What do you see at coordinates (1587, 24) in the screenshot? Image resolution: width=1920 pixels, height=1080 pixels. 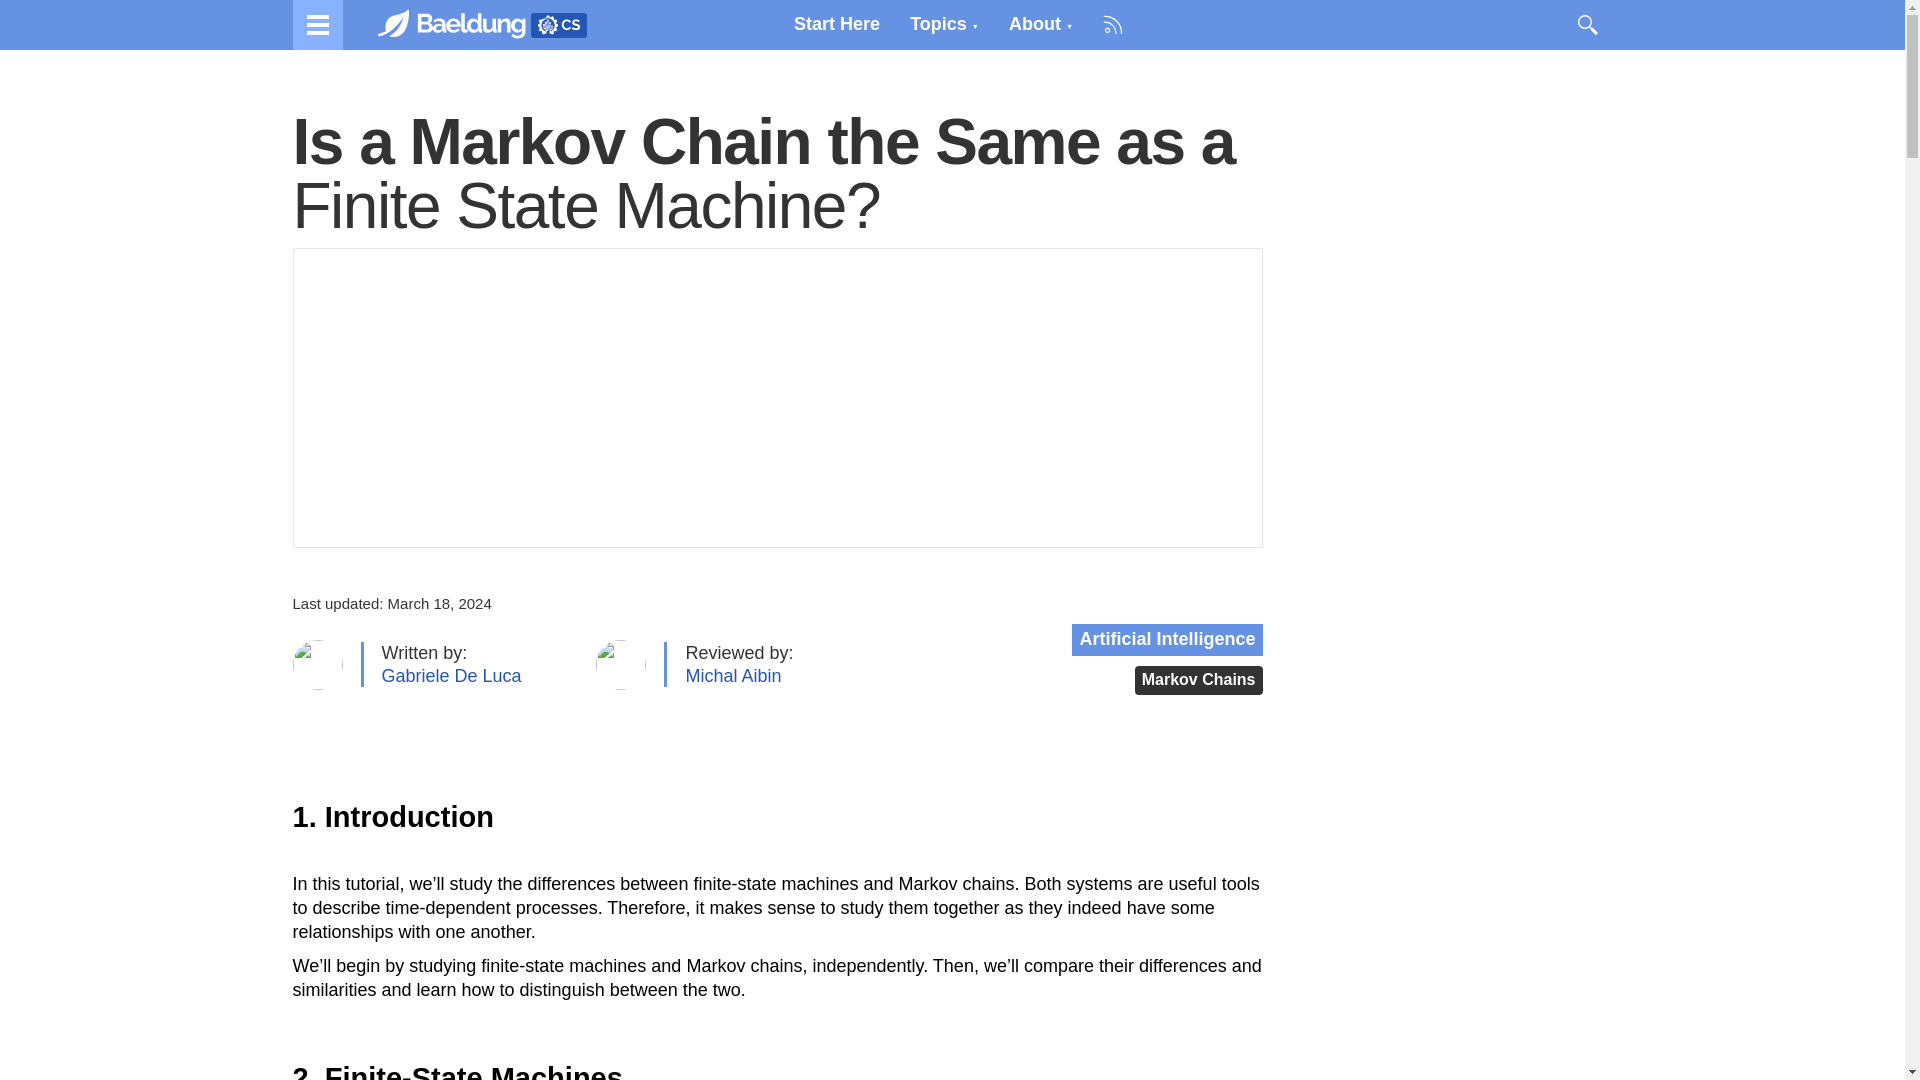 I see `search` at bounding box center [1587, 24].